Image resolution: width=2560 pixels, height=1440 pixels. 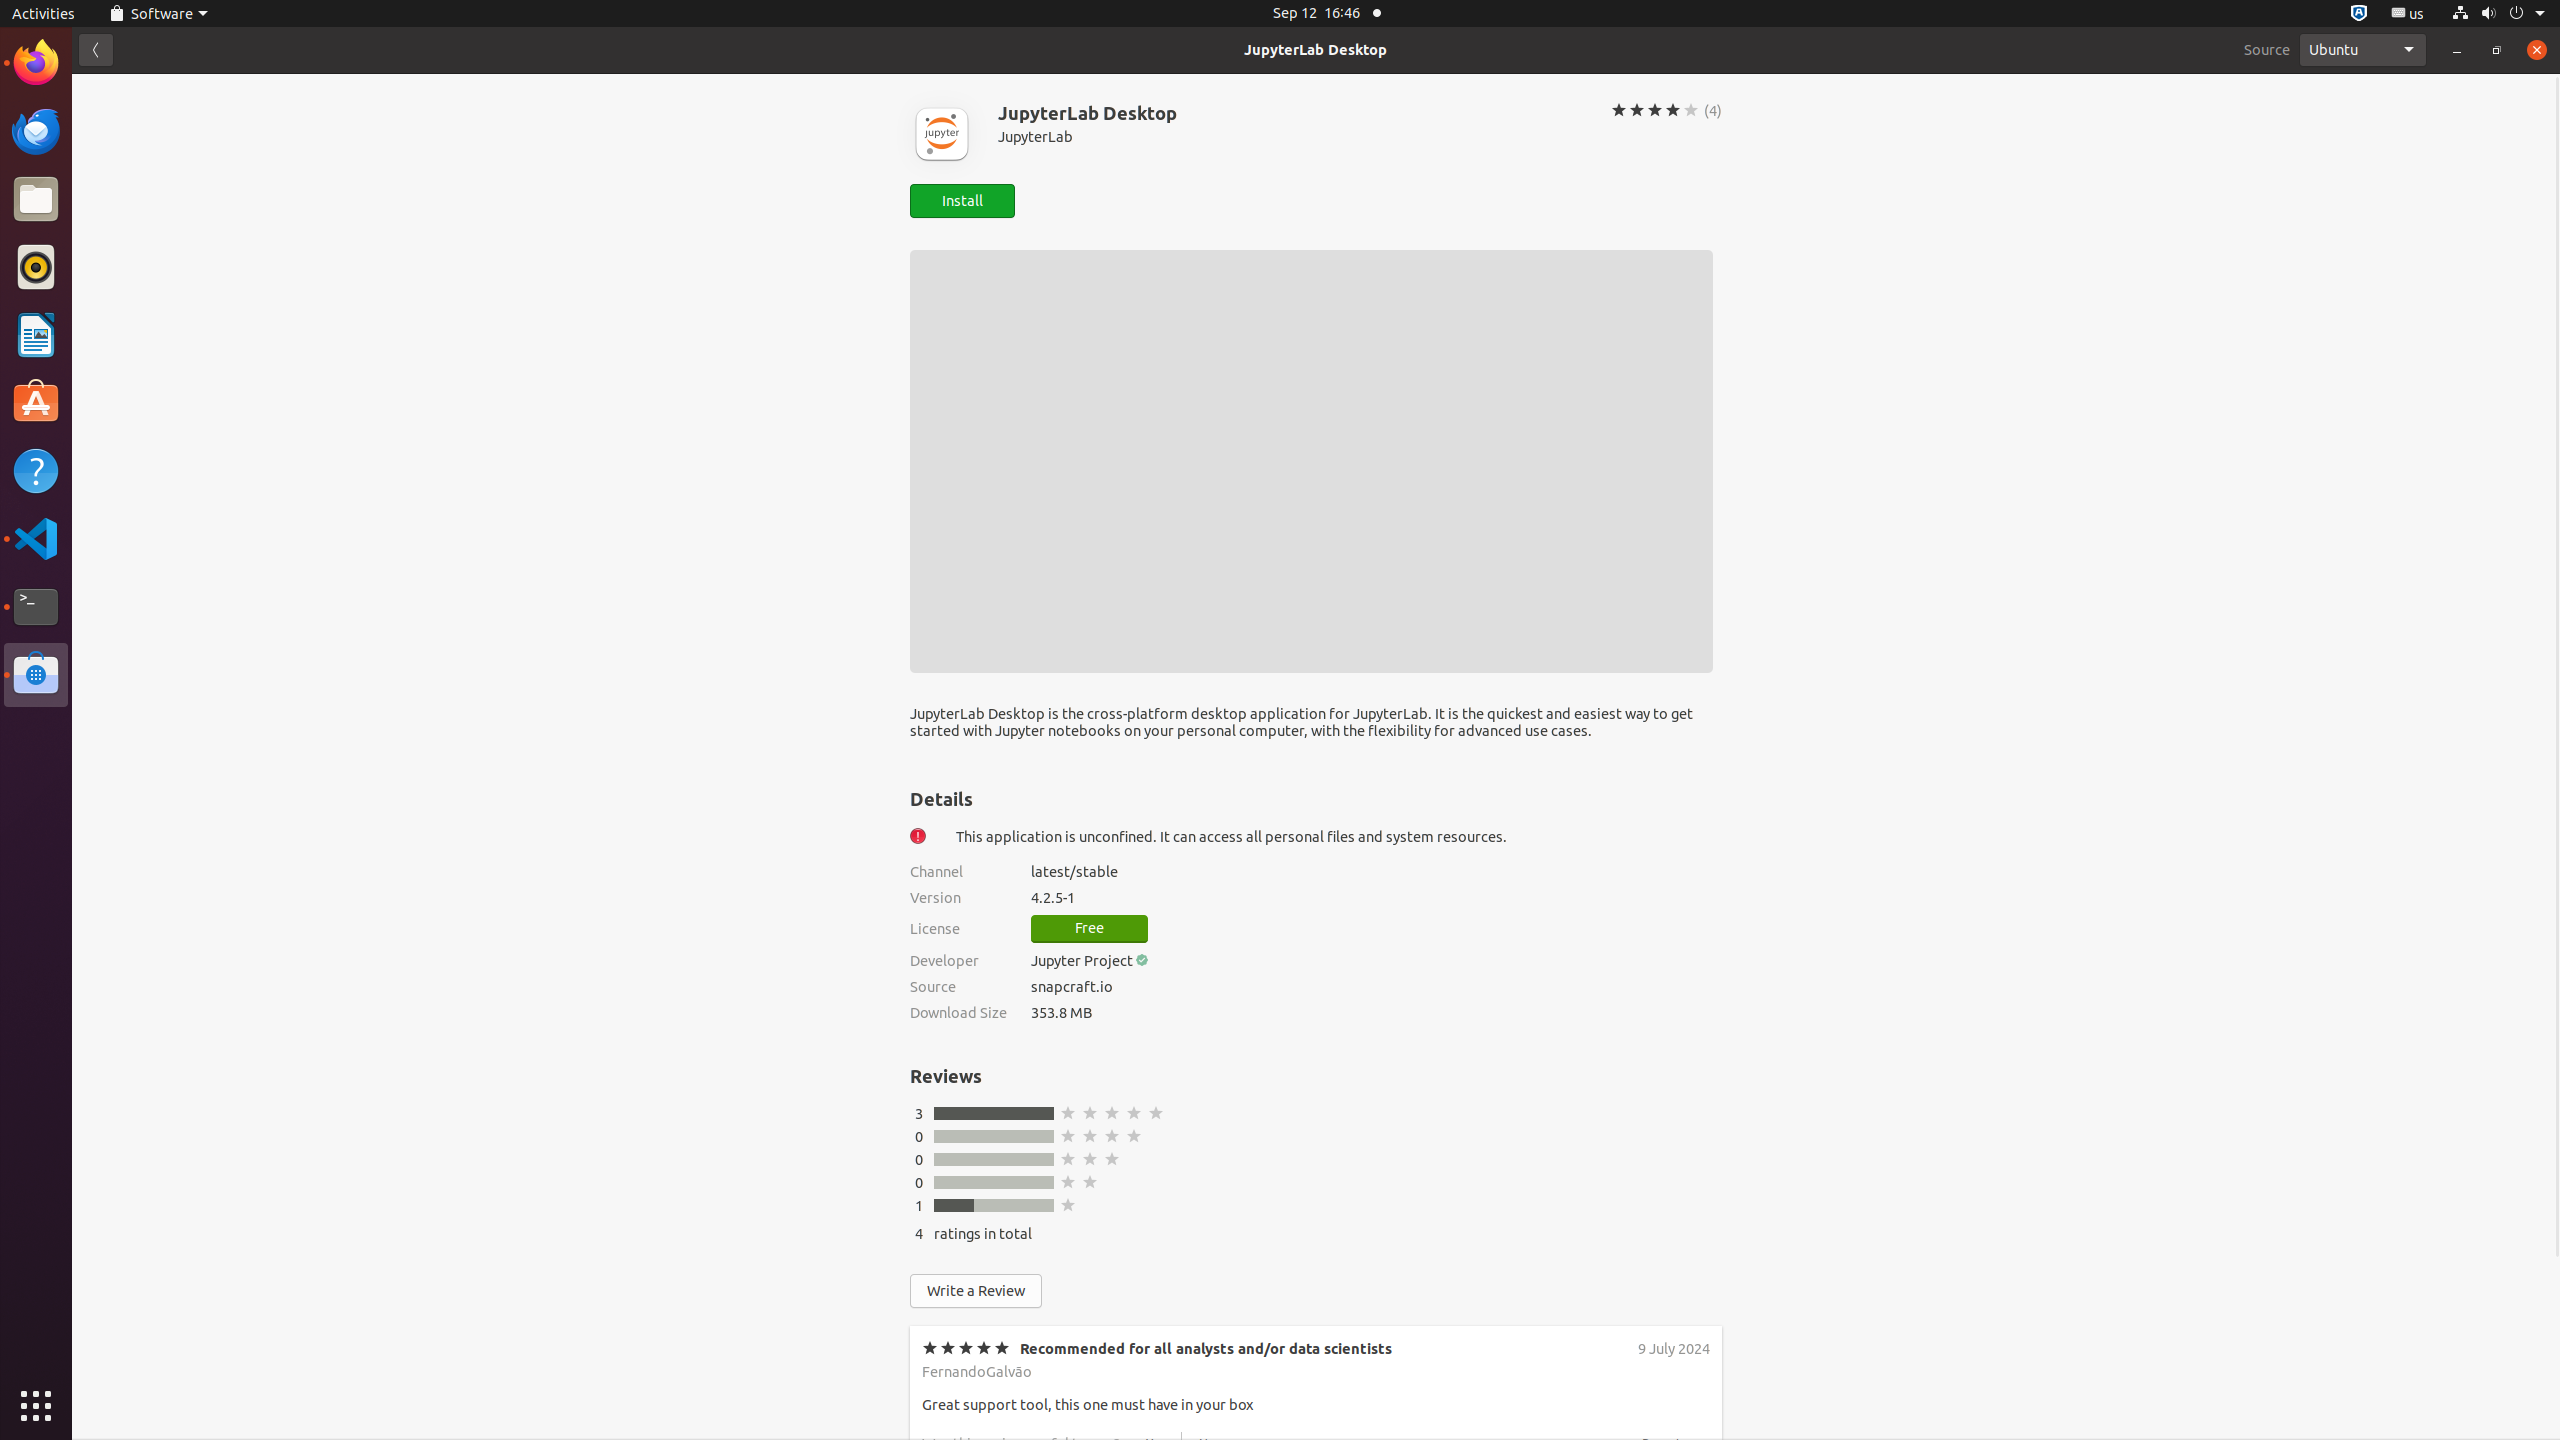 I want to click on Details, so click(x=942, y=799).